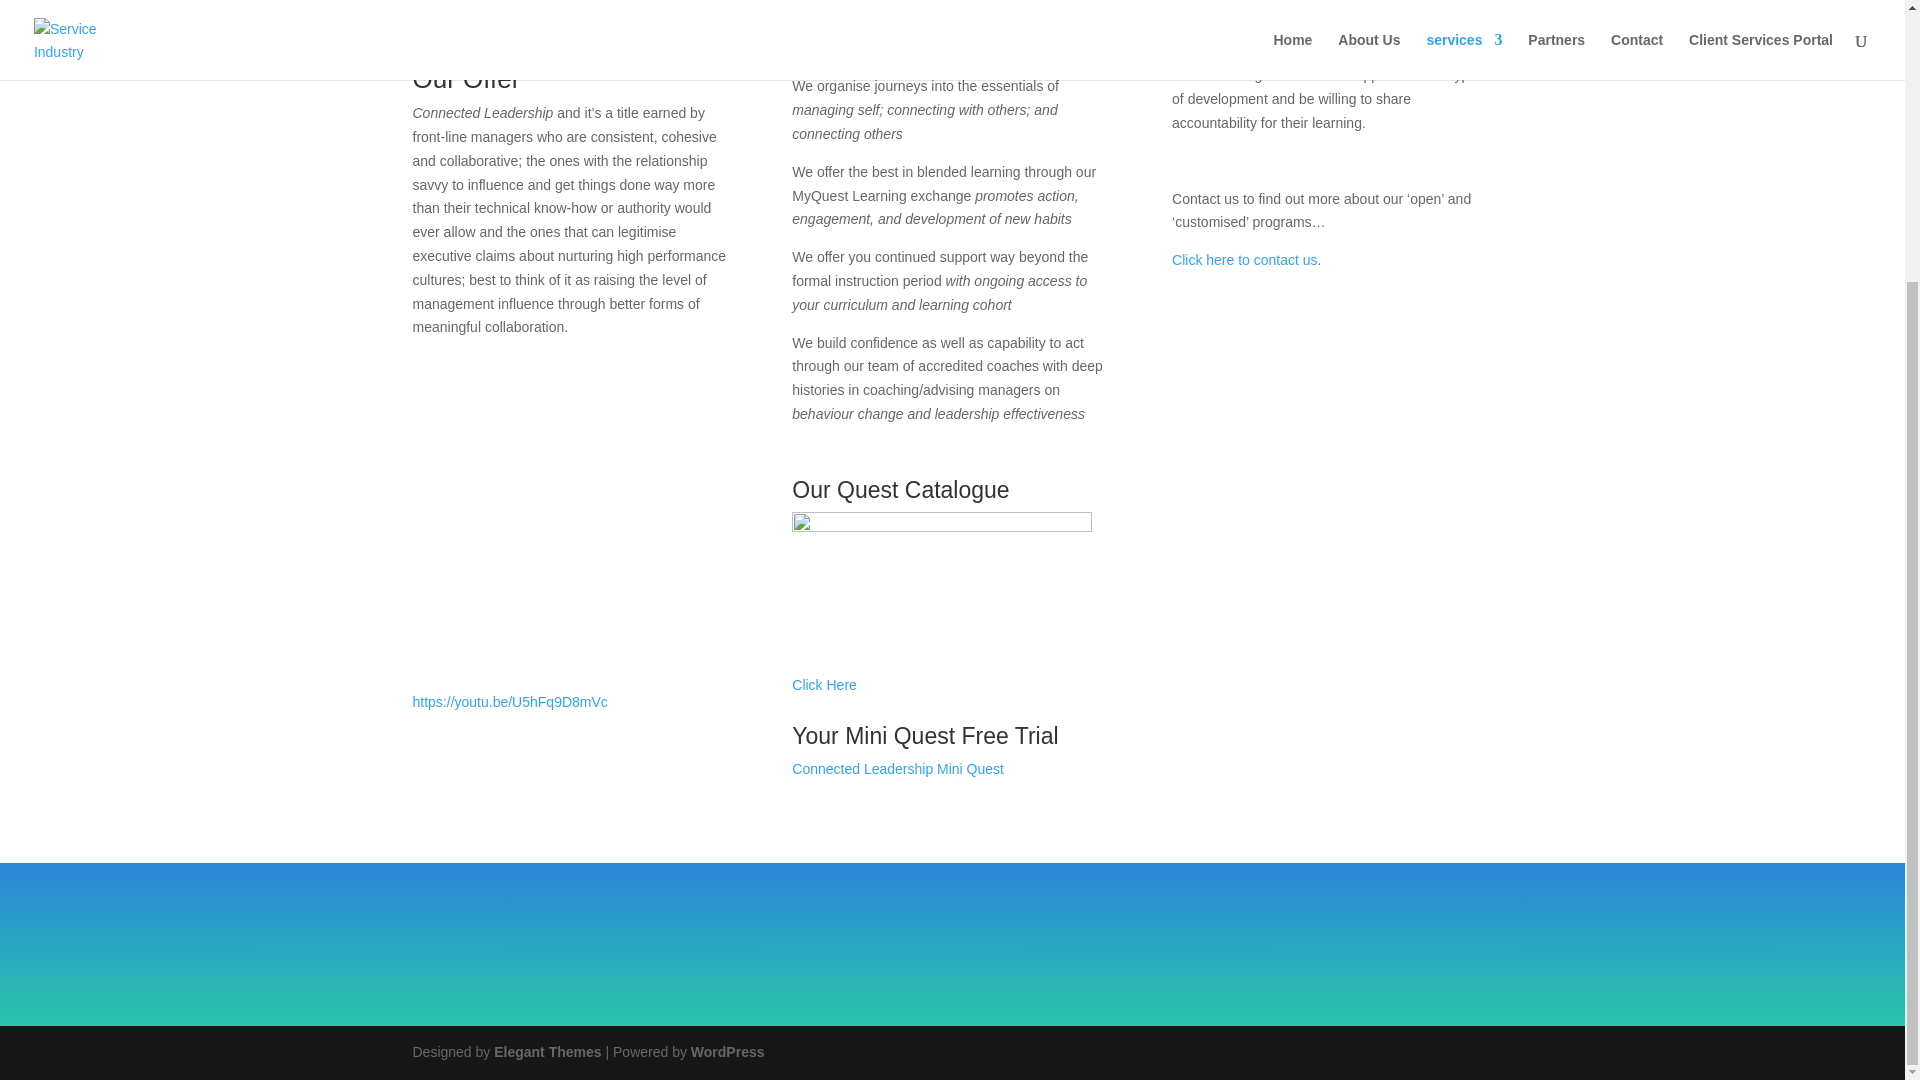 This screenshot has width=1920, height=1080. I want to click on Elegant Themes, so click(546, 1052).